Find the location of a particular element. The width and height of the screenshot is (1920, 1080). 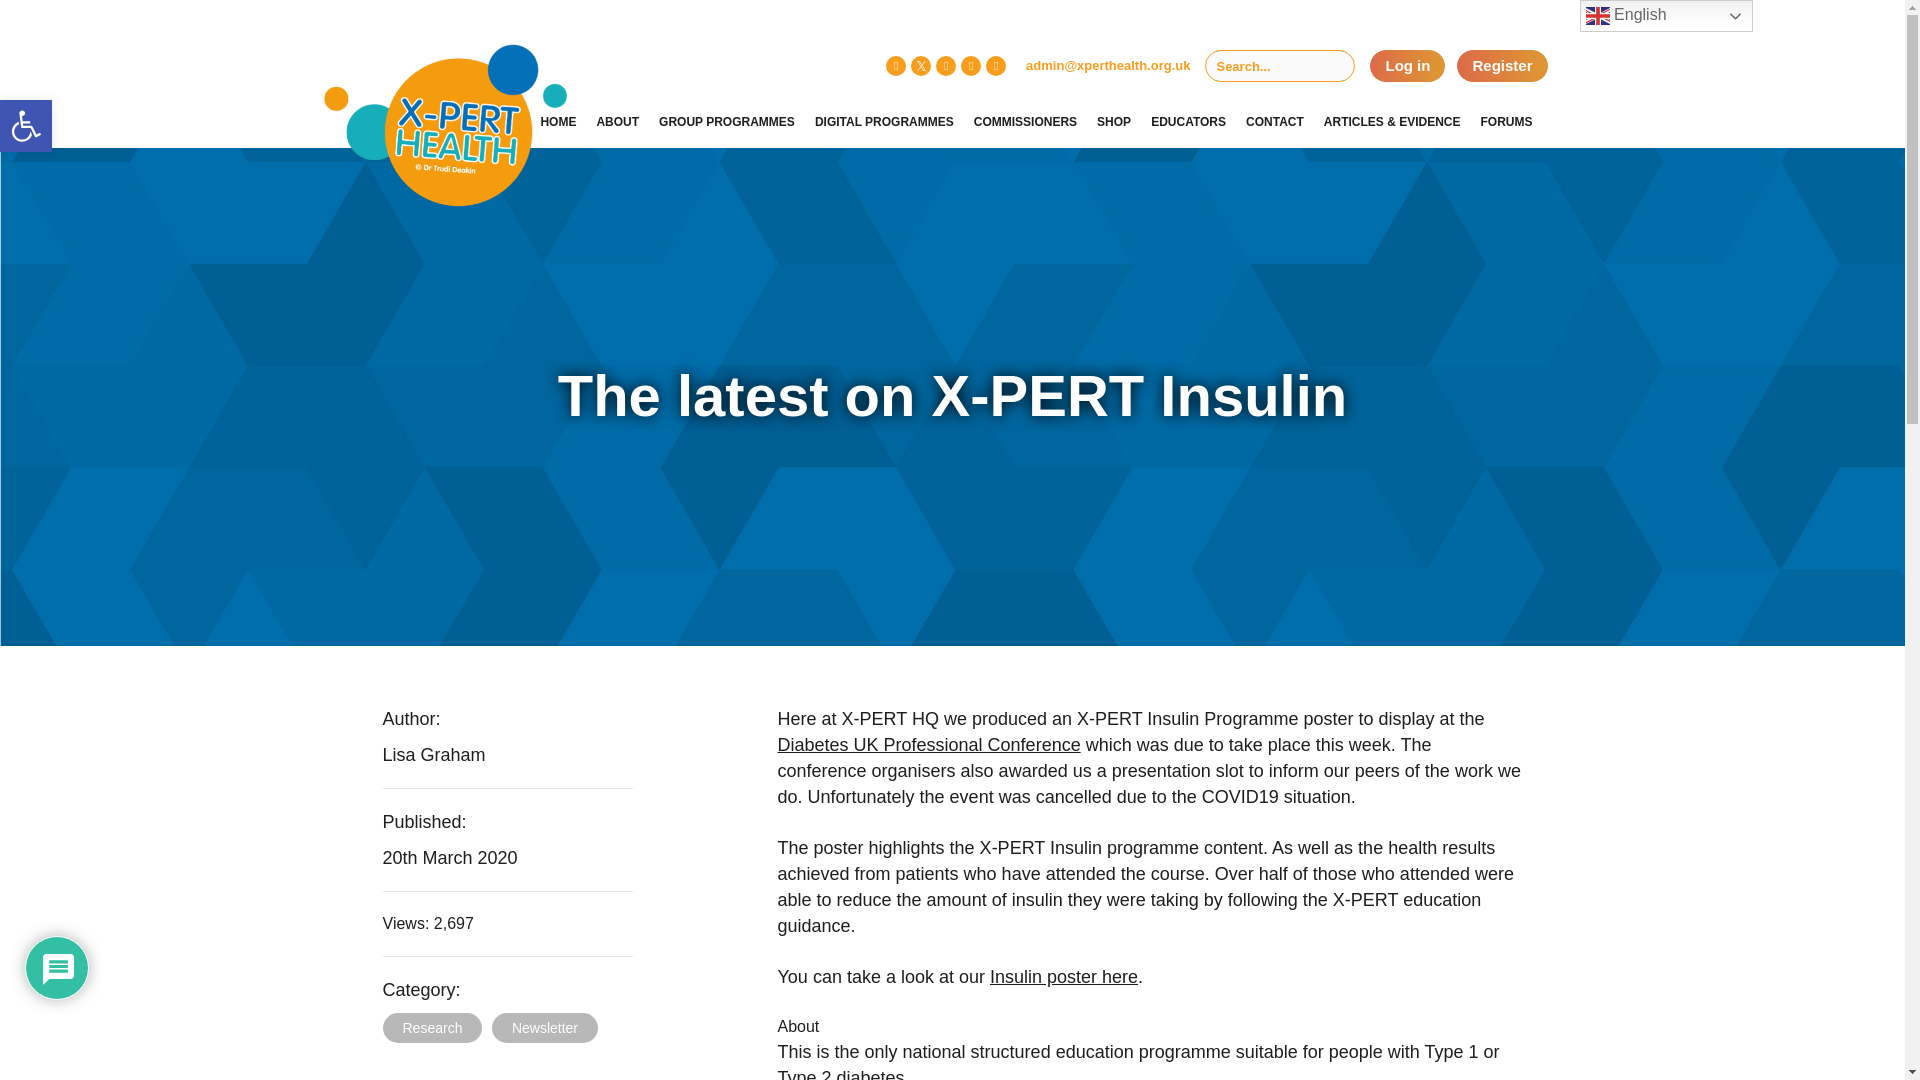

DIGITAL PROGRAMMES is located at coordinates (727, 122).